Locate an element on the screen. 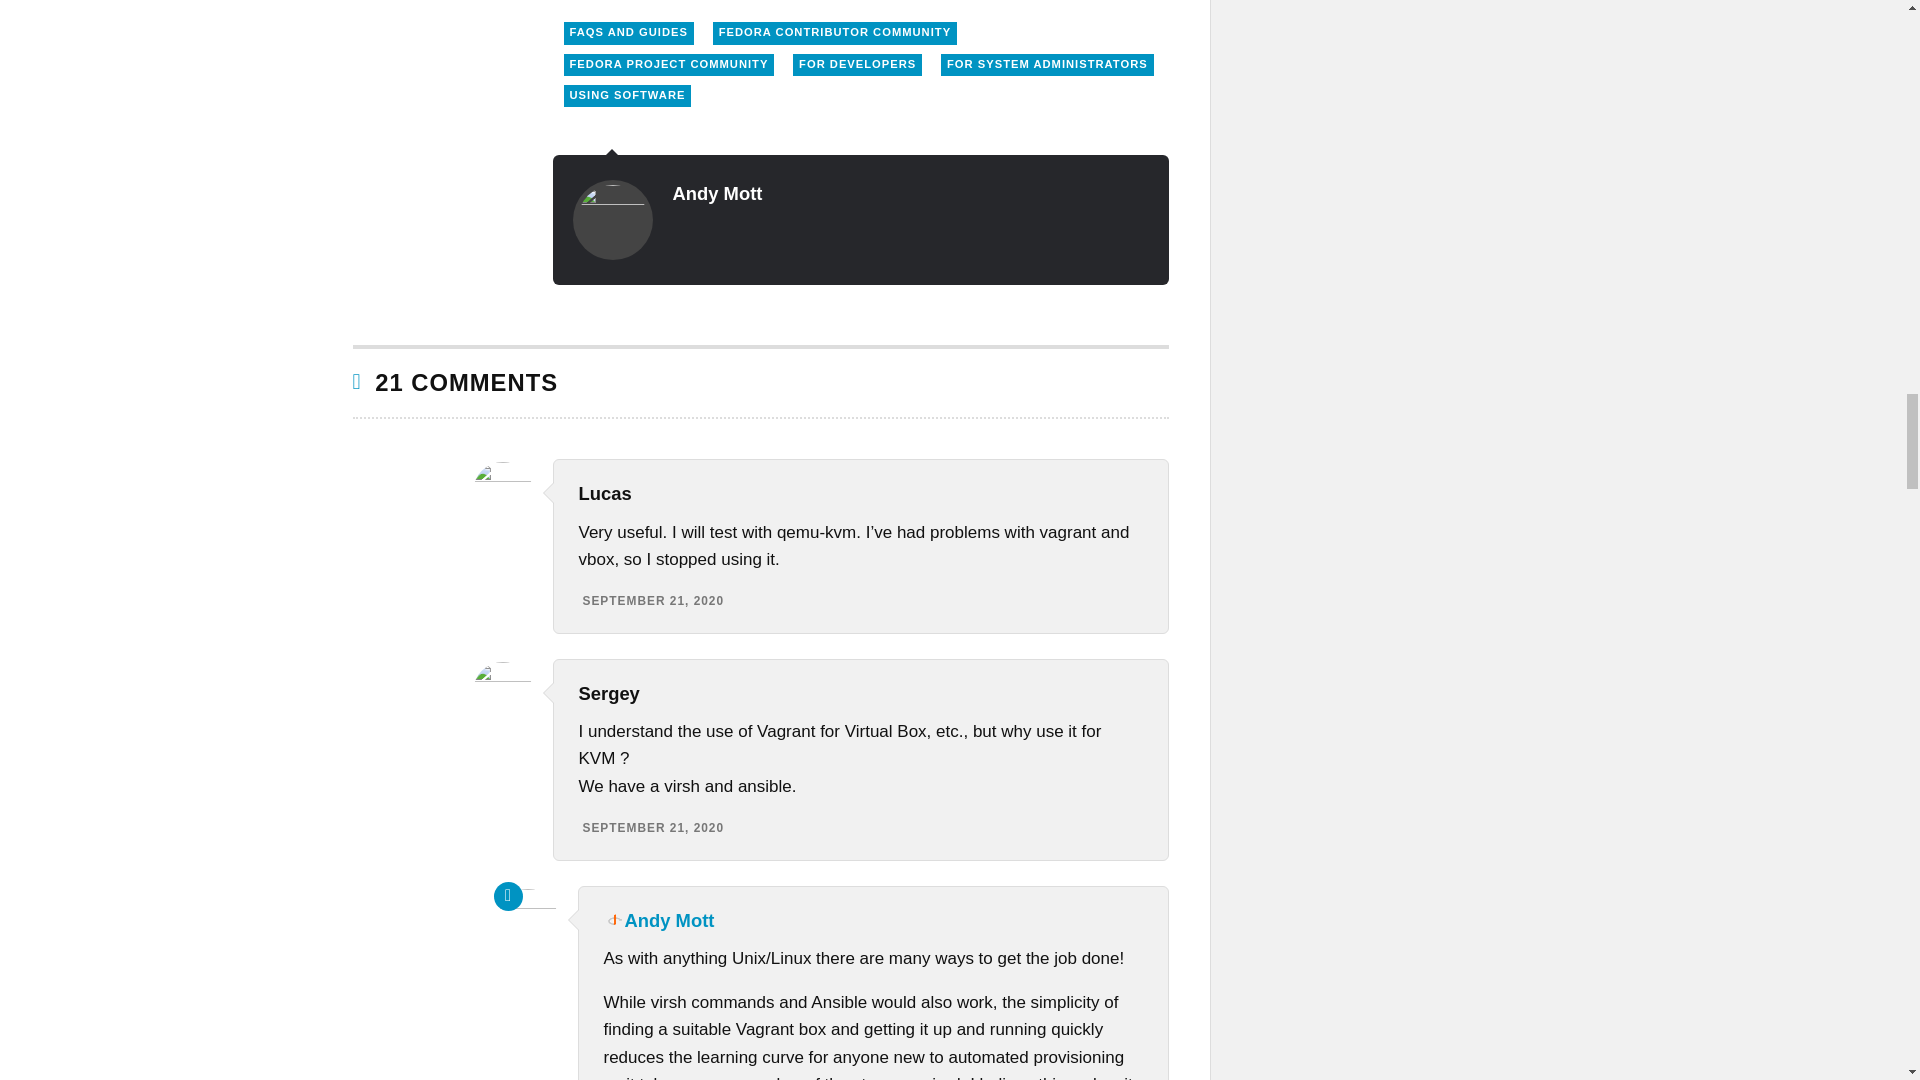 Image resolution: width=1920 pixels, height=1080 pixels. September 21, 2020 at 13:56 is located at coordinates (652, 601).